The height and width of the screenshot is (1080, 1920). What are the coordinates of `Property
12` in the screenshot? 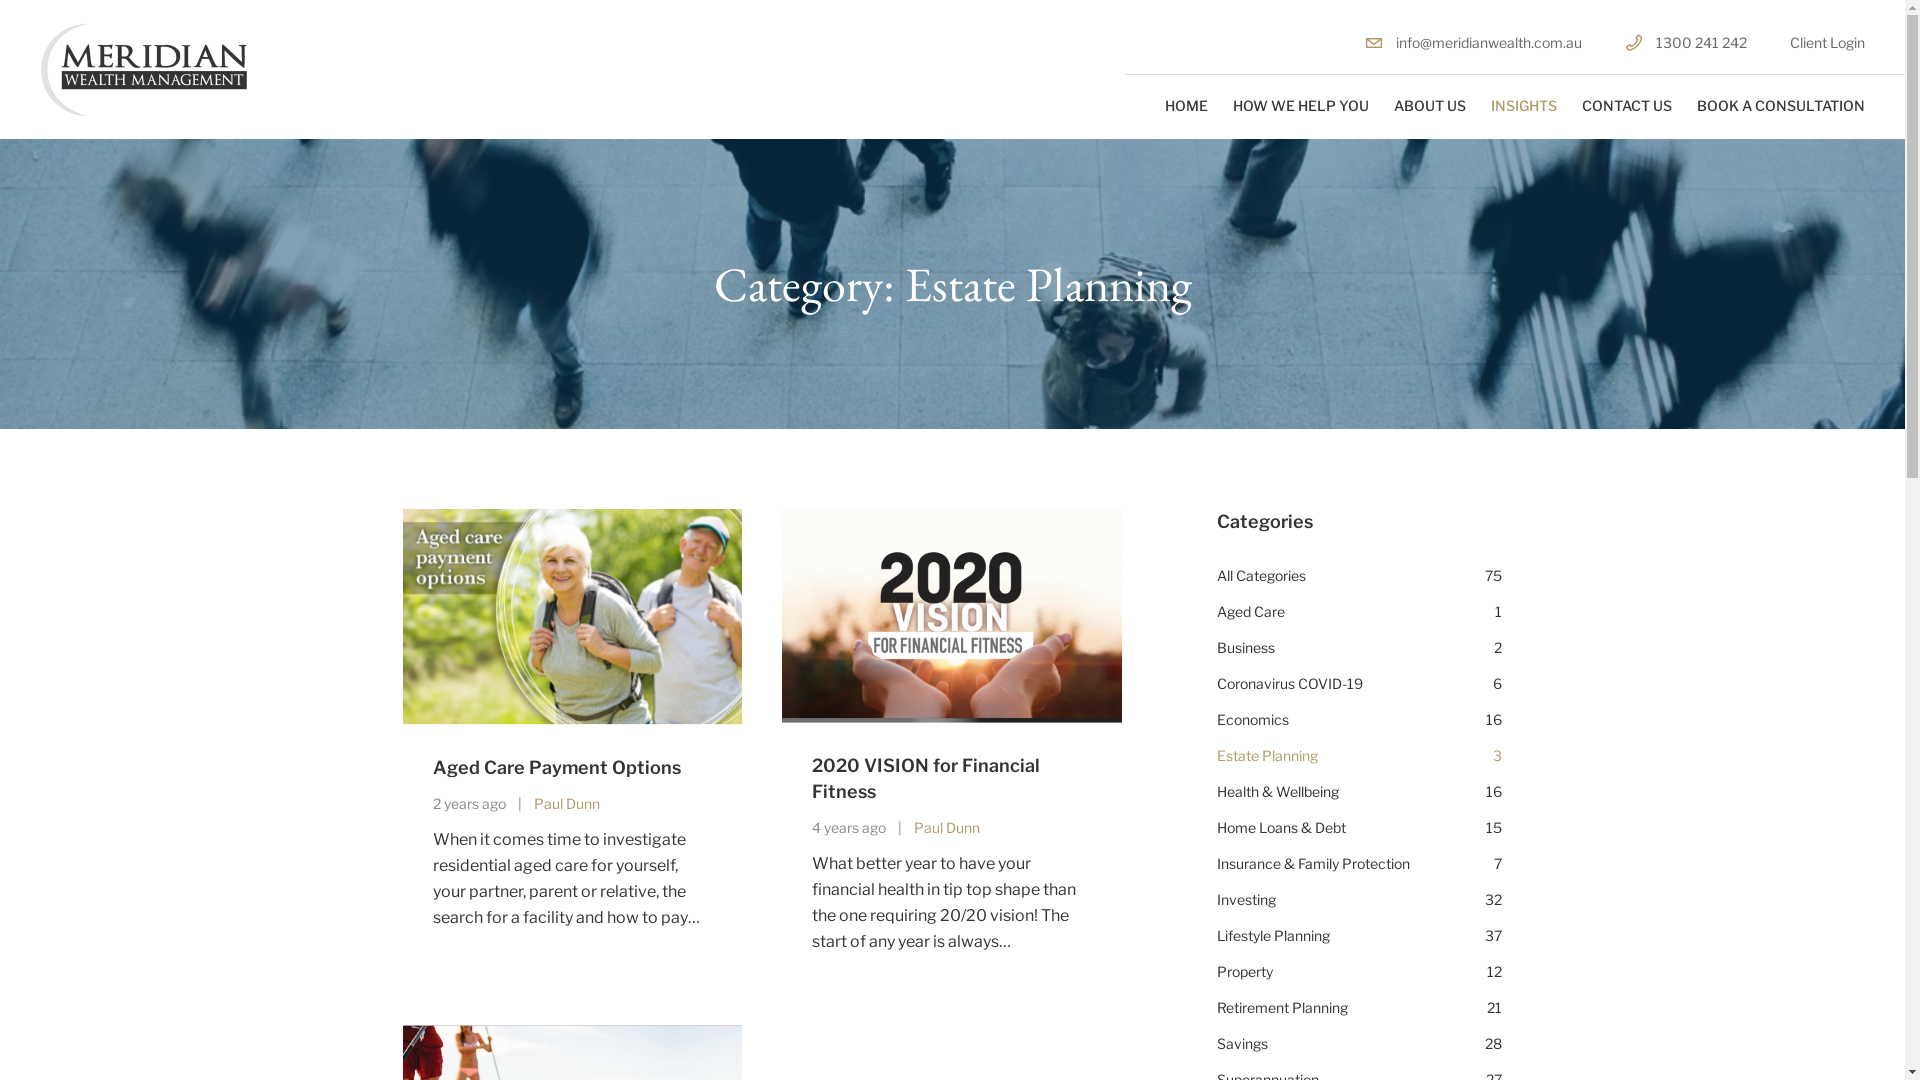 It's located at (1360, 972).